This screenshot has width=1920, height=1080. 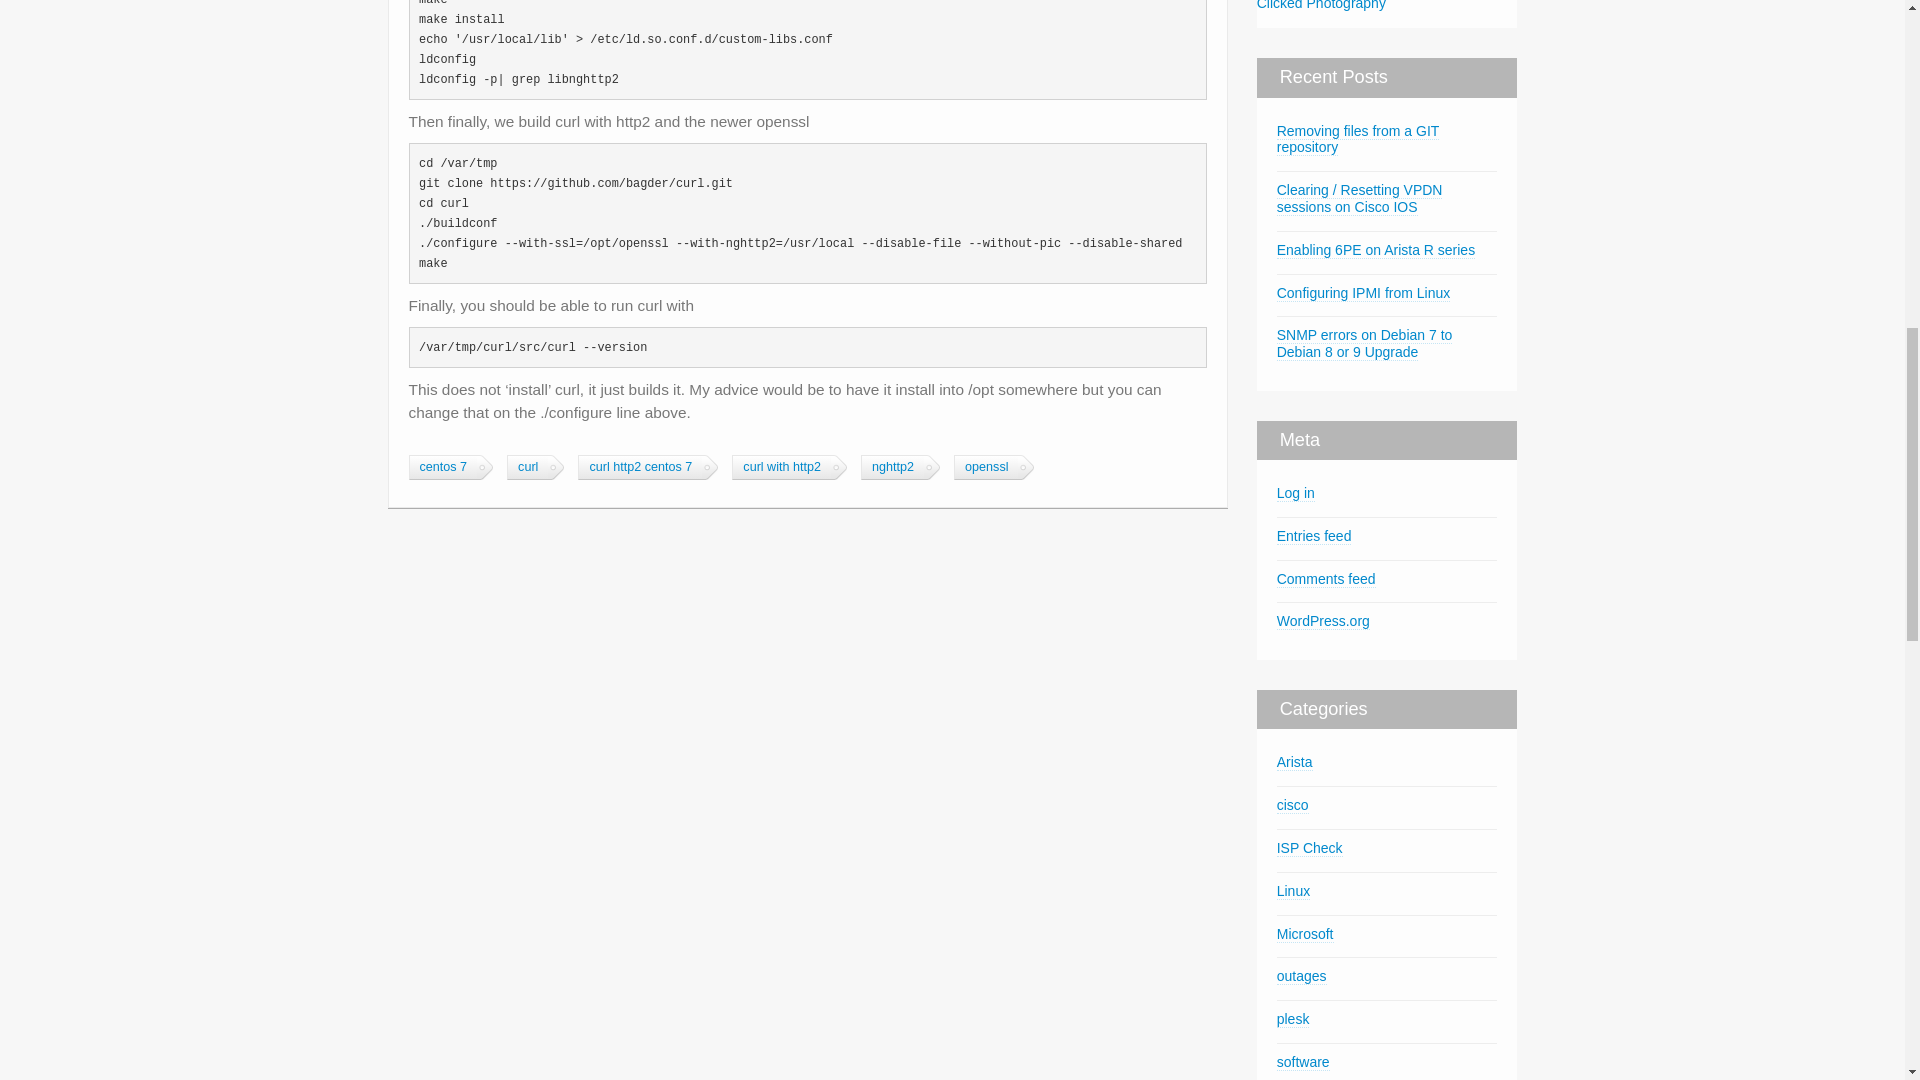 I want to click on centos 7, so click(x=442, y=466).